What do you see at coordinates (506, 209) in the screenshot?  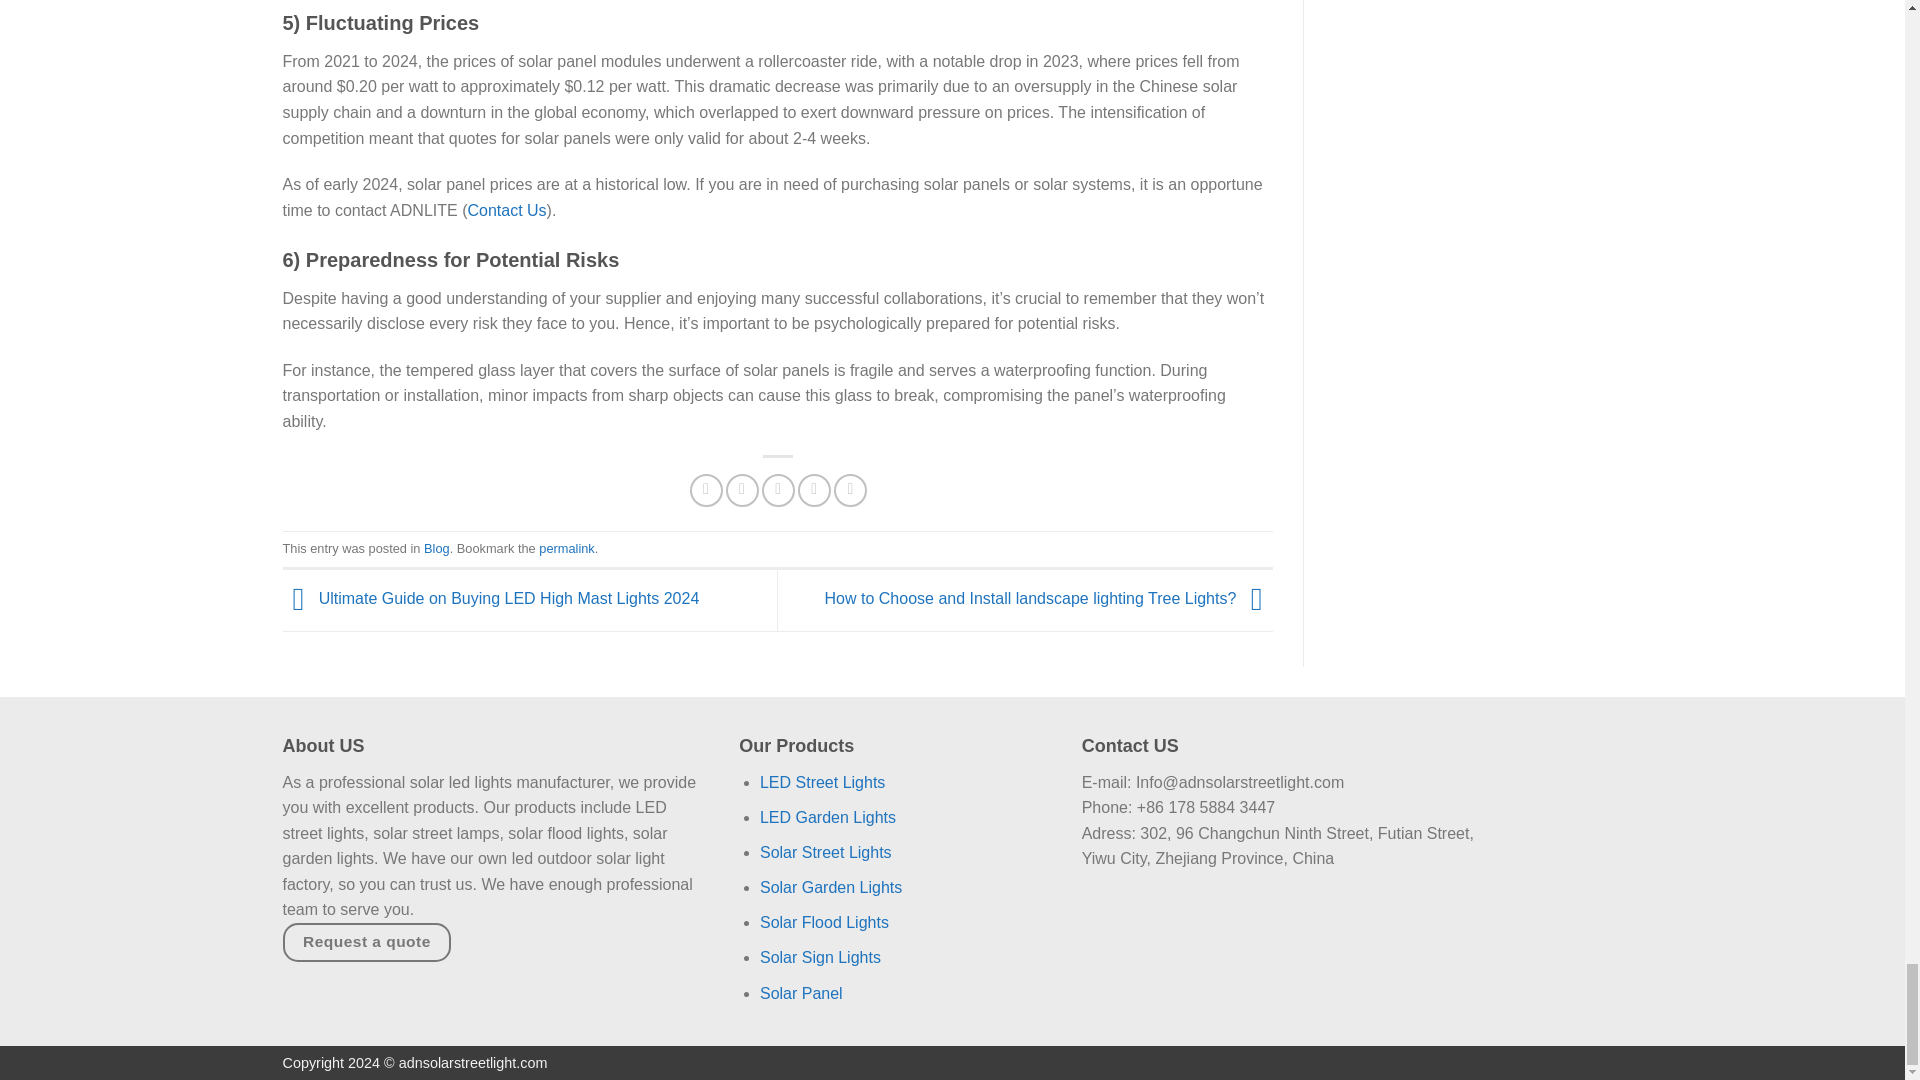 I see `Contact Us` at bounding box center [506, 209].